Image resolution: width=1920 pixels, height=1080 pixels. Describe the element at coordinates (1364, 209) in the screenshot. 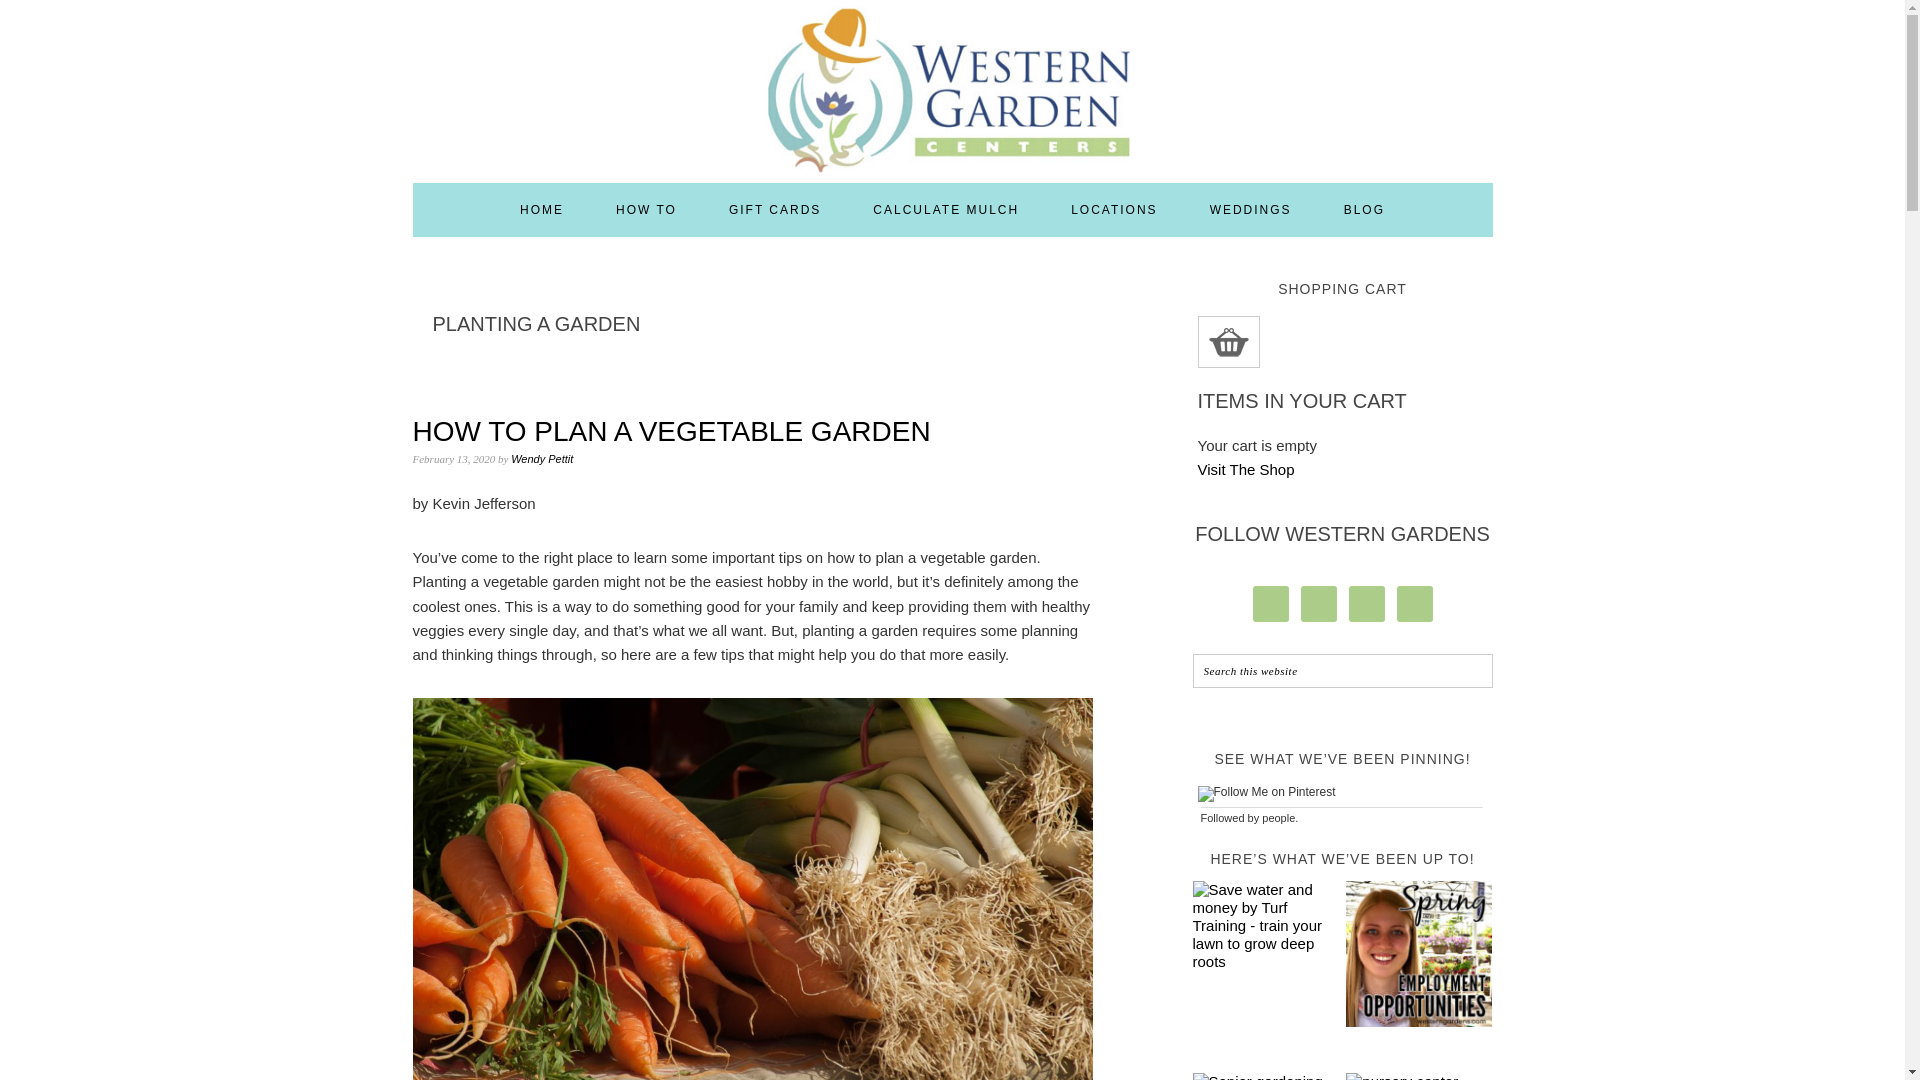

I see `BLOG` at that location.